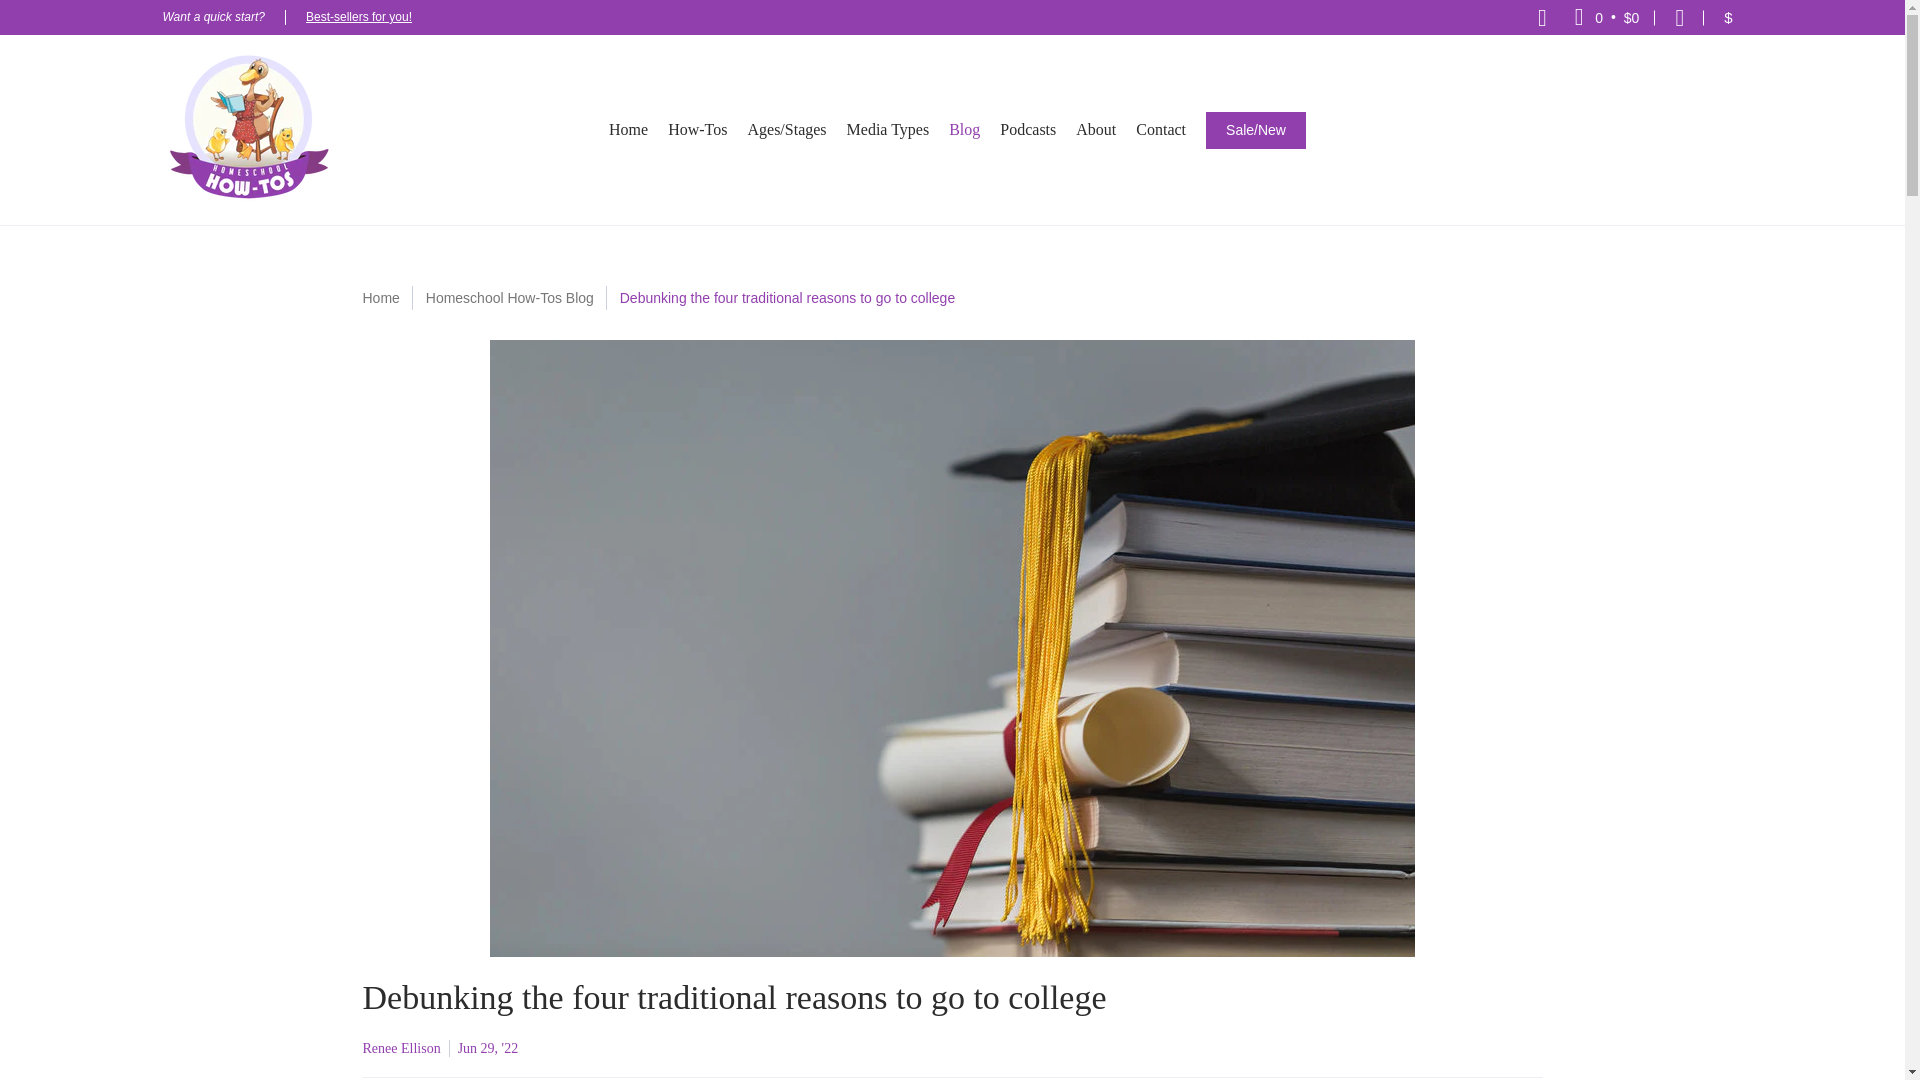  I want to click on Search, so click(1542, 17).